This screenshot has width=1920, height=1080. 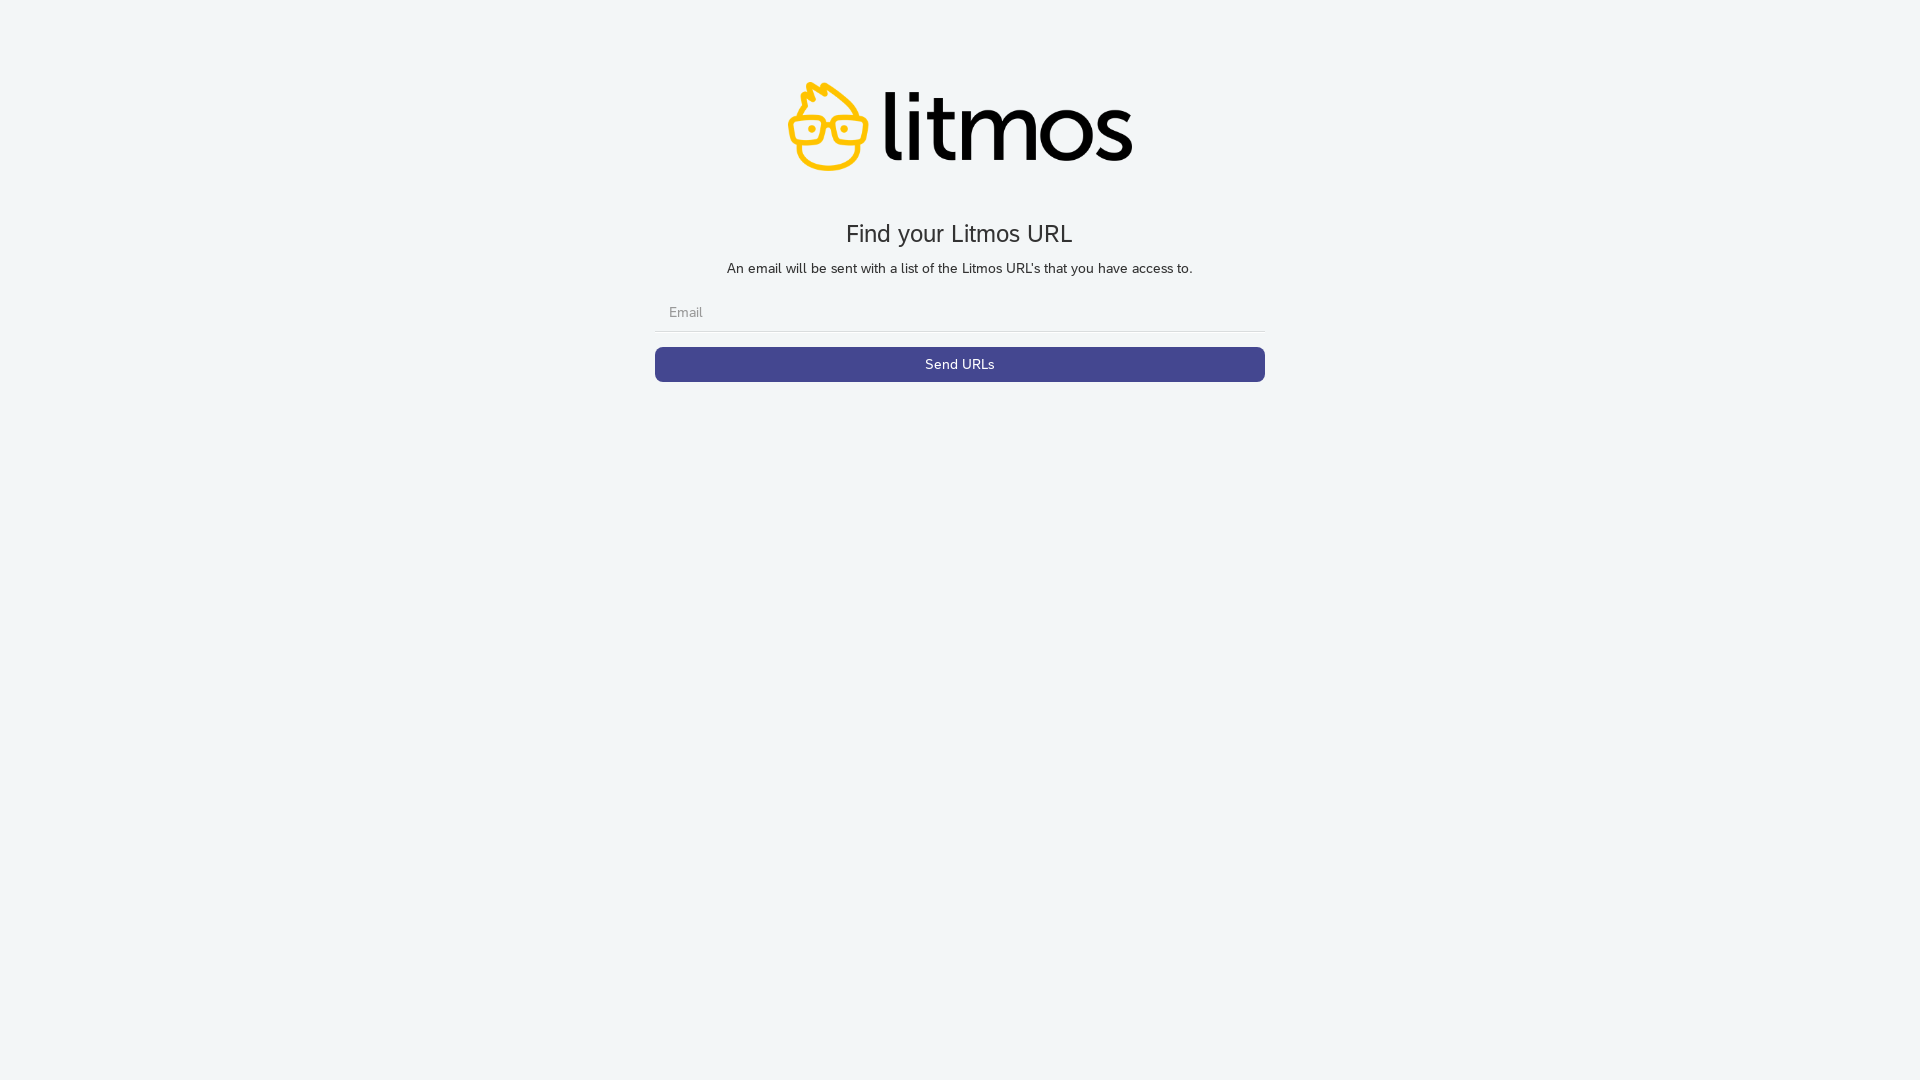 What do you see at coordinates (960, 364) in the screenshot?
I see ` Send URLs ` at bounding box center [960, 364].